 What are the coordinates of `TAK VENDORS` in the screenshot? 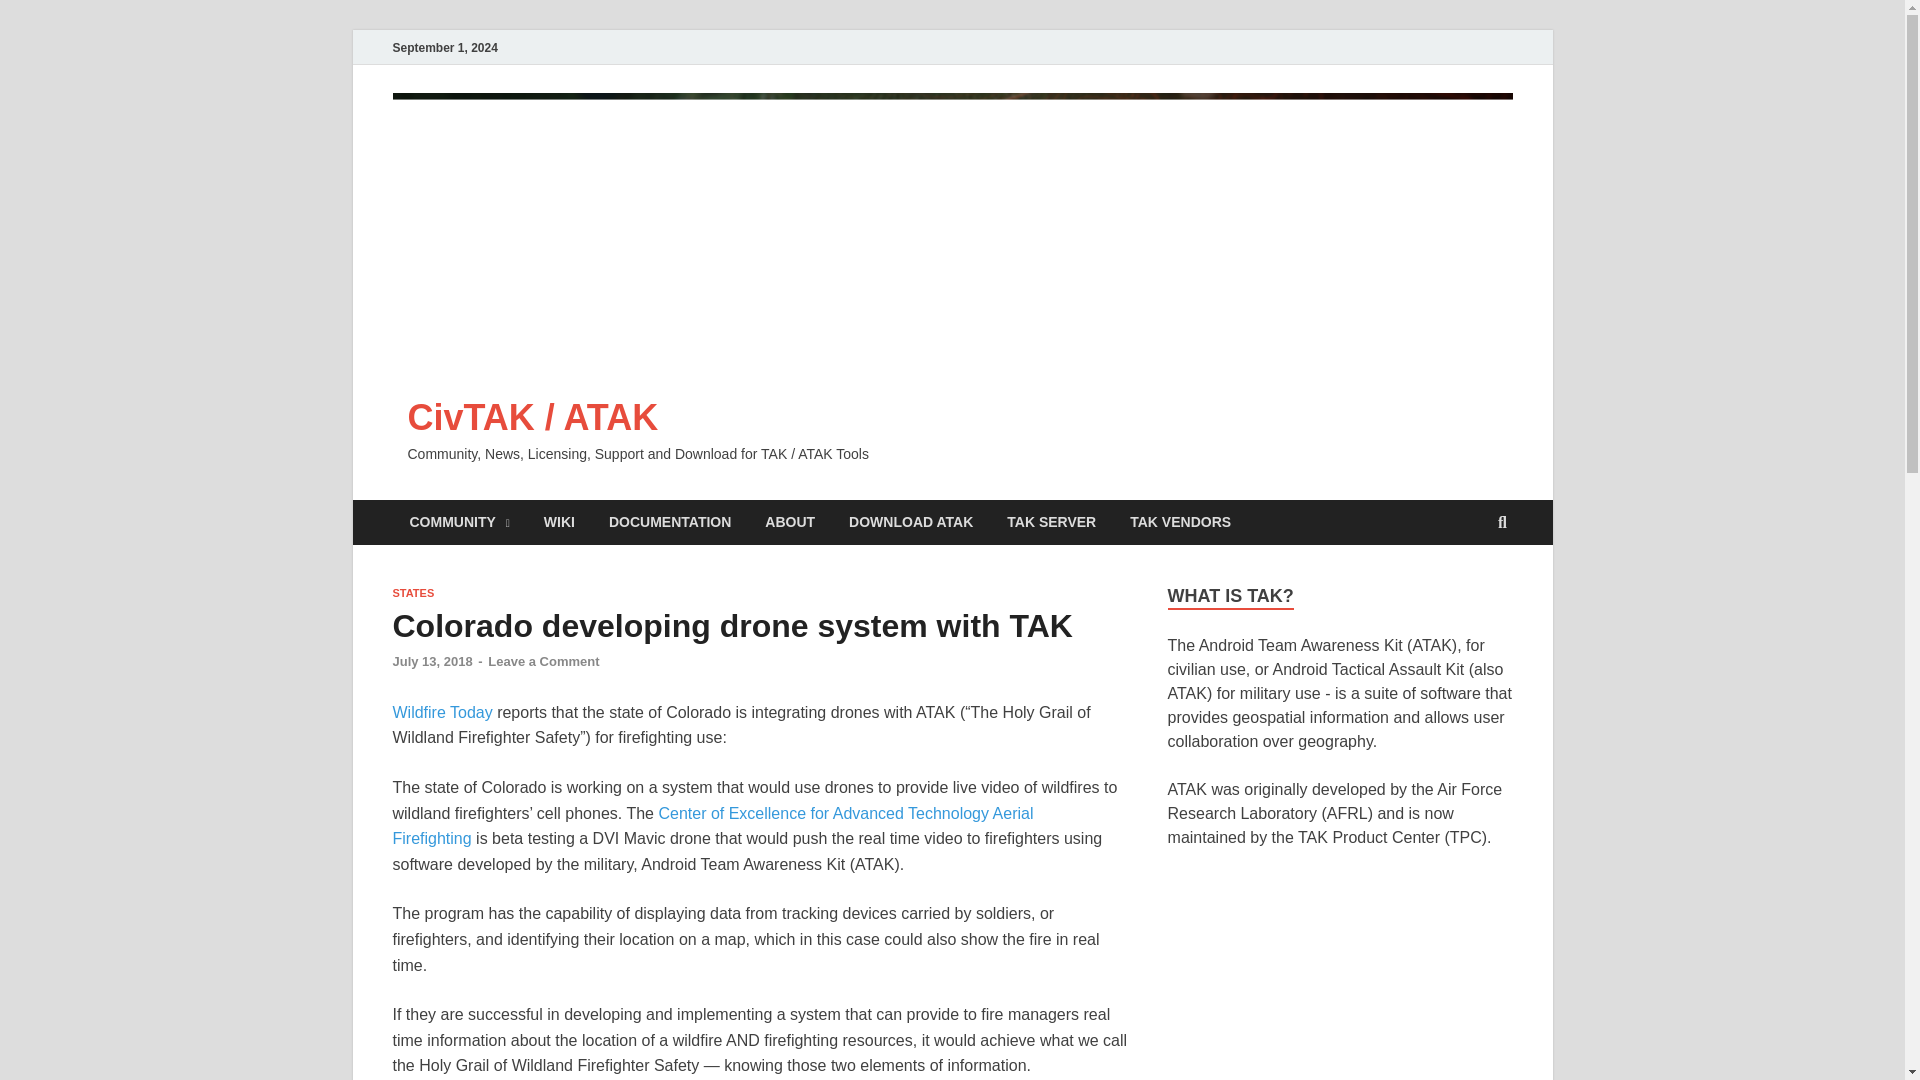 It's located at (1180, 522).